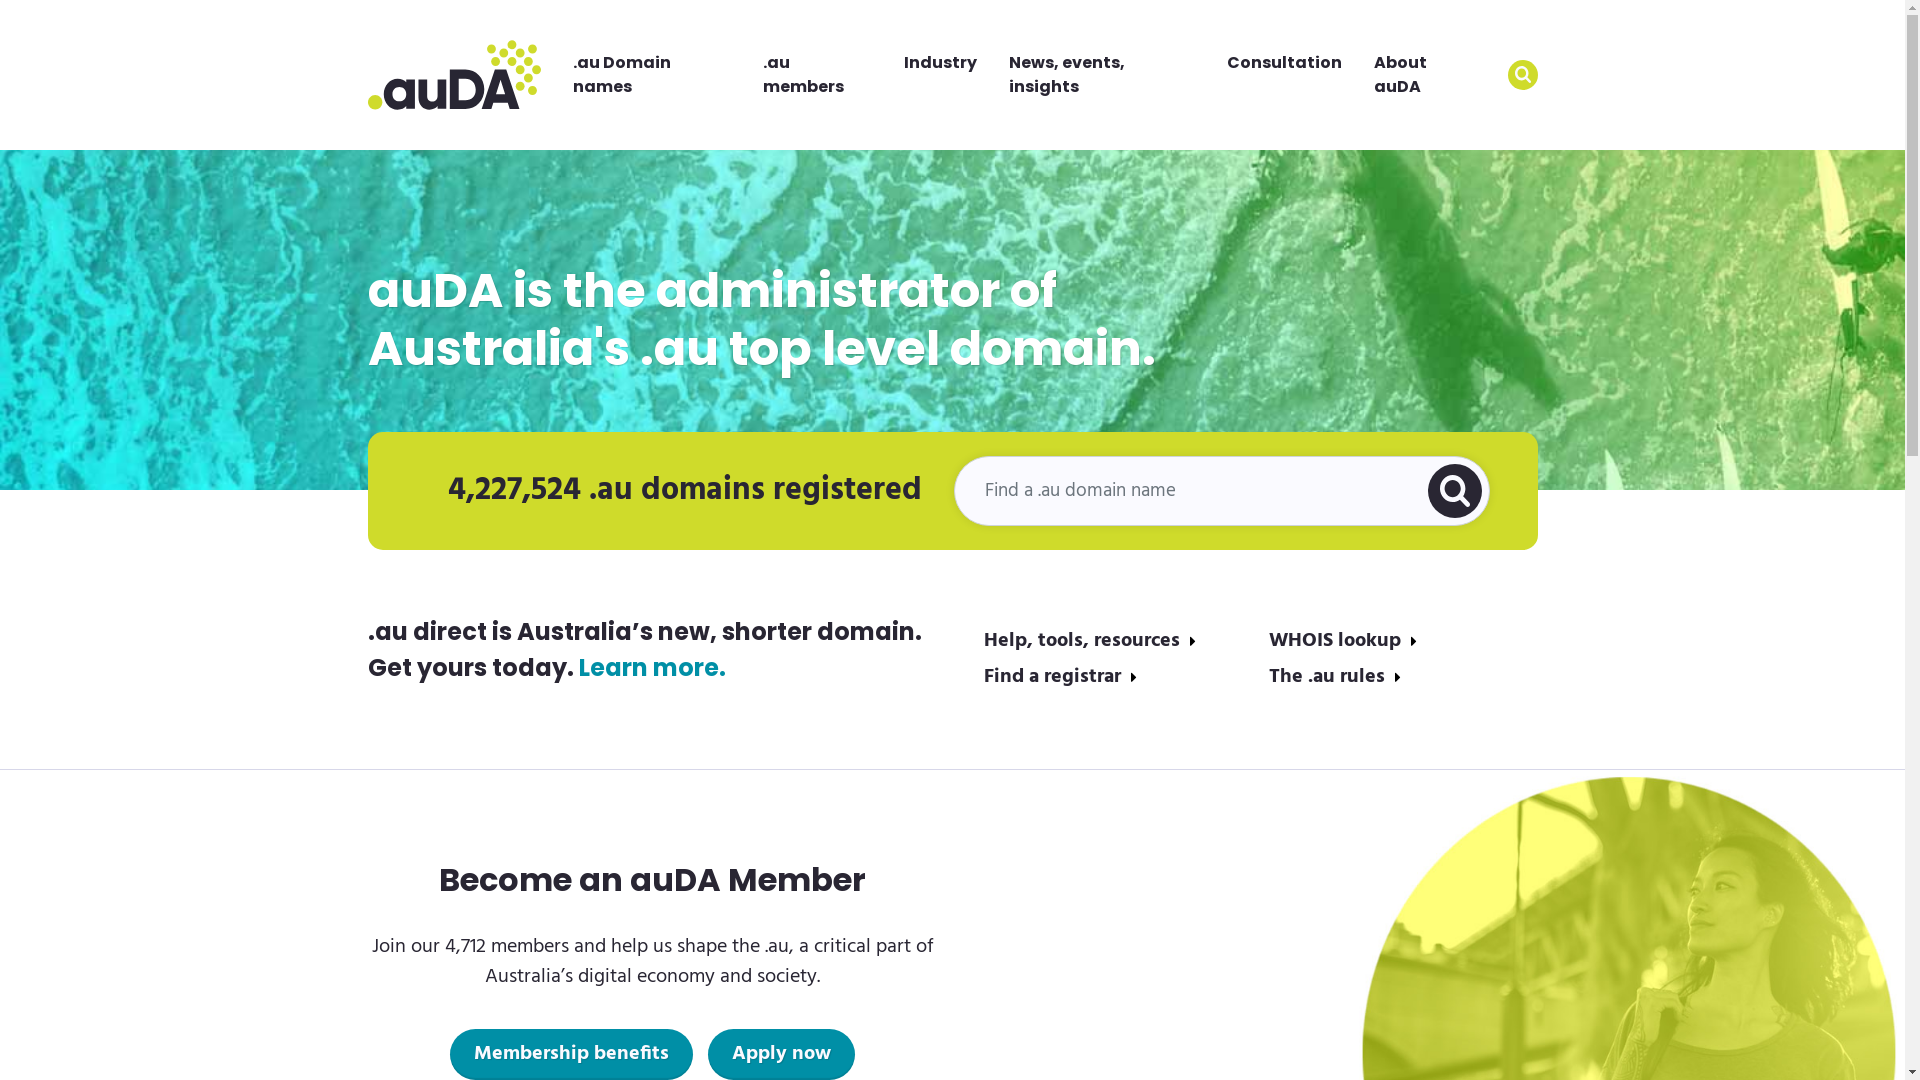 The image size is (1920, 1080). I want to click on Industry, so click(940, 63).